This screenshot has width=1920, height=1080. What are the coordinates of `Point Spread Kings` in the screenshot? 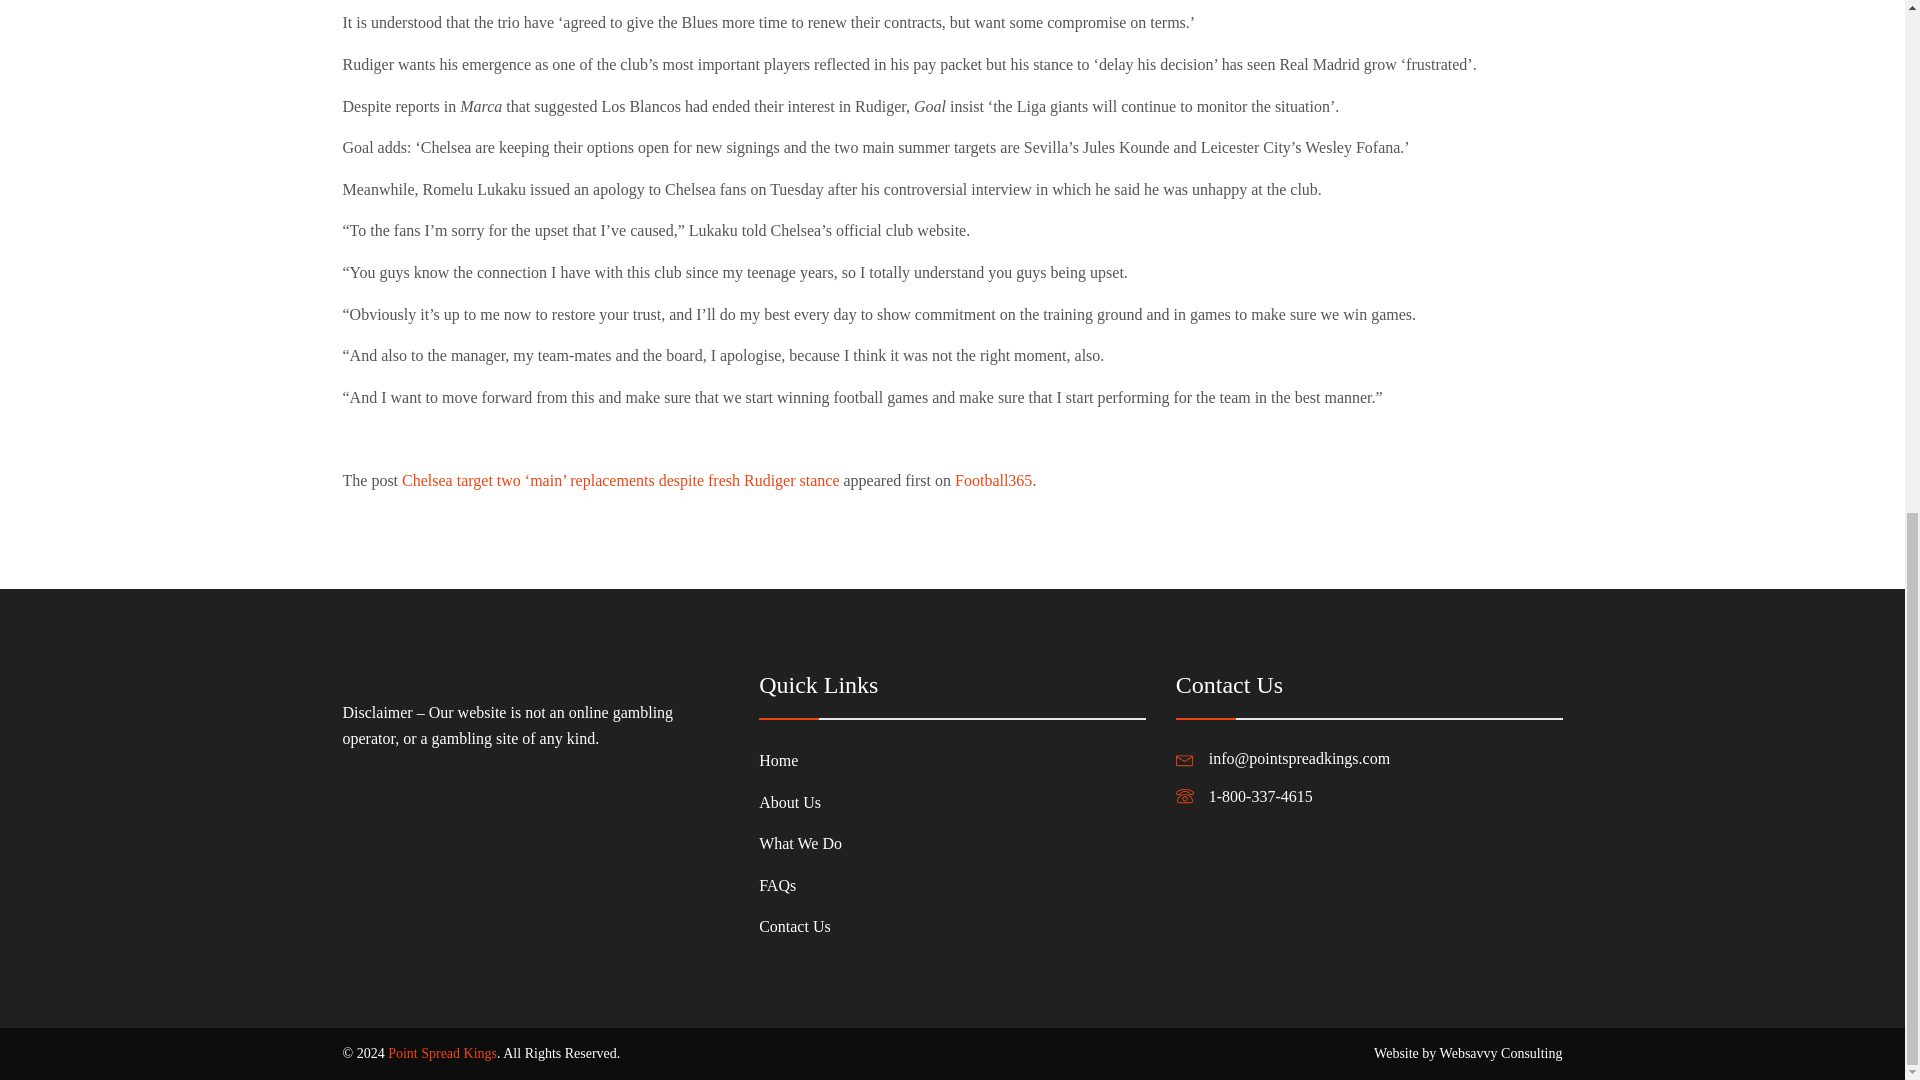 It's located at (442, 1053).